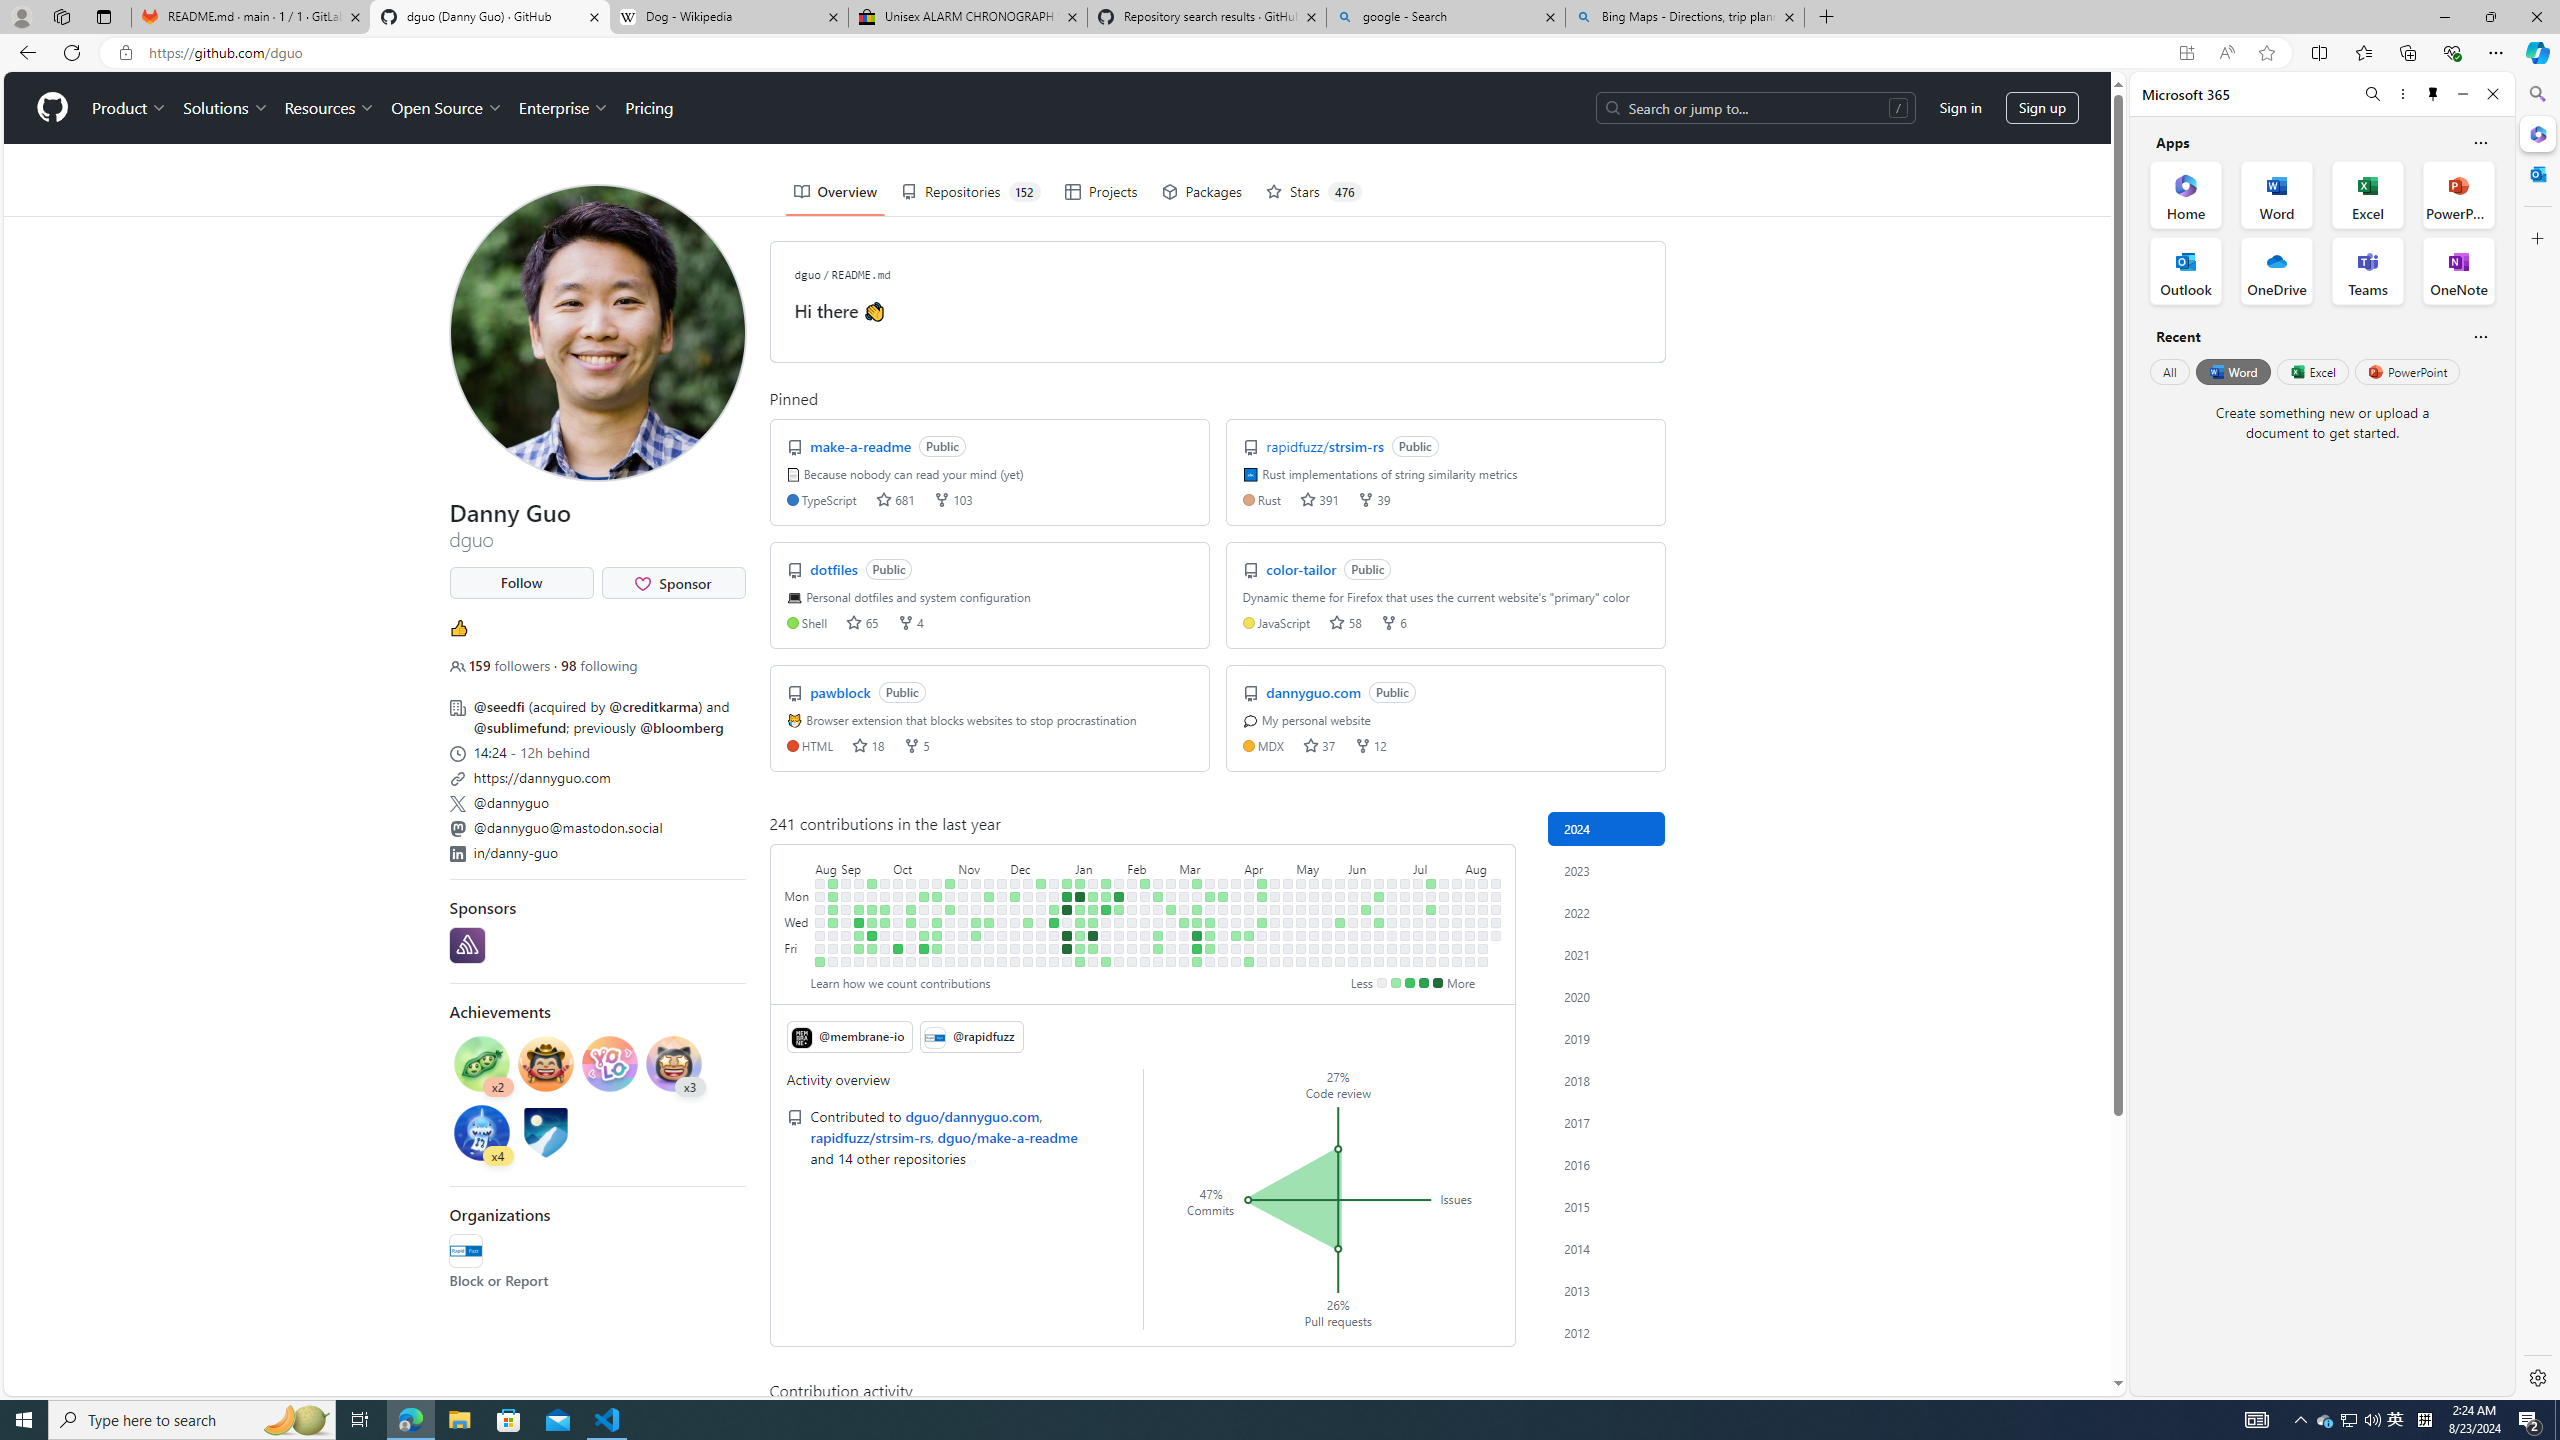 The width and height of the screenshot is (2560, 1440). Describe the element at coordinates (1223, 883) in the screenshot. I see `No contributions on March 24th.` at that location.